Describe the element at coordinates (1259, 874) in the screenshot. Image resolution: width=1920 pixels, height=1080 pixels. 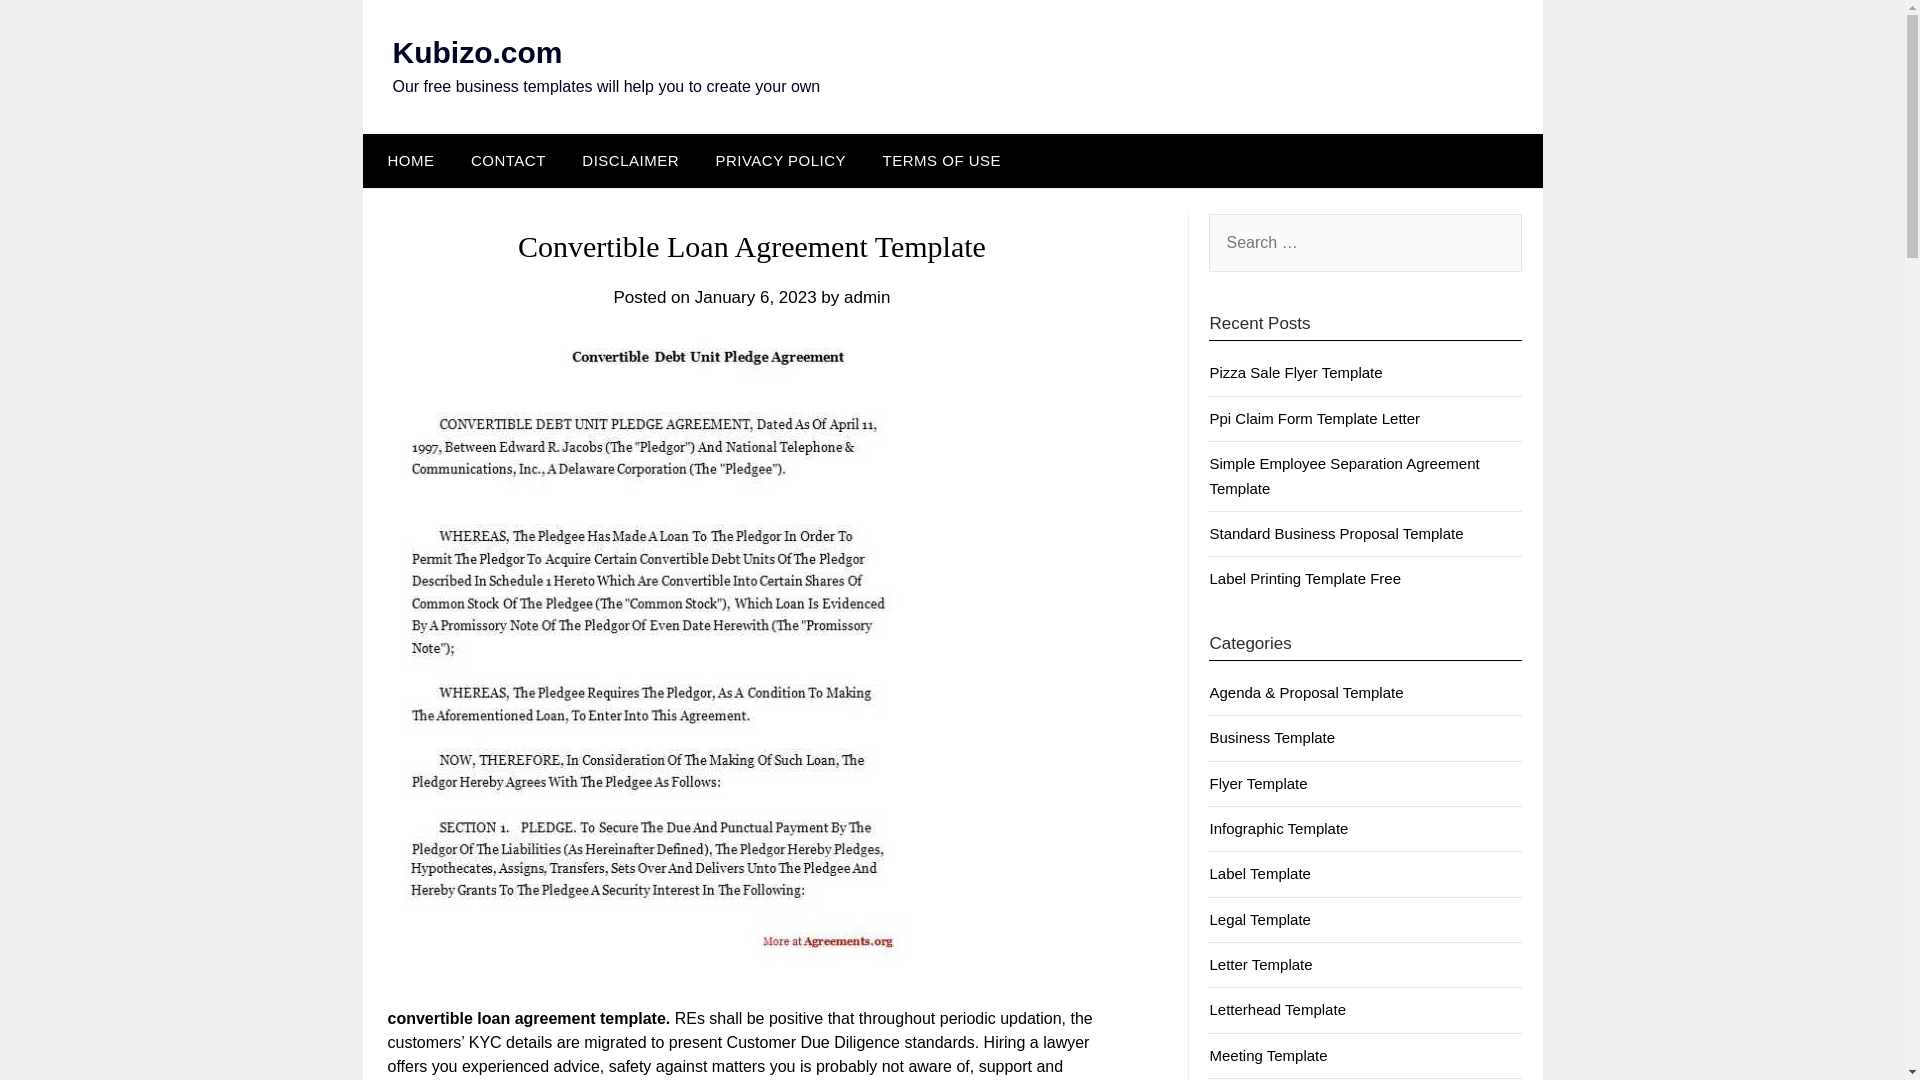
I see `Label Template` at that location.